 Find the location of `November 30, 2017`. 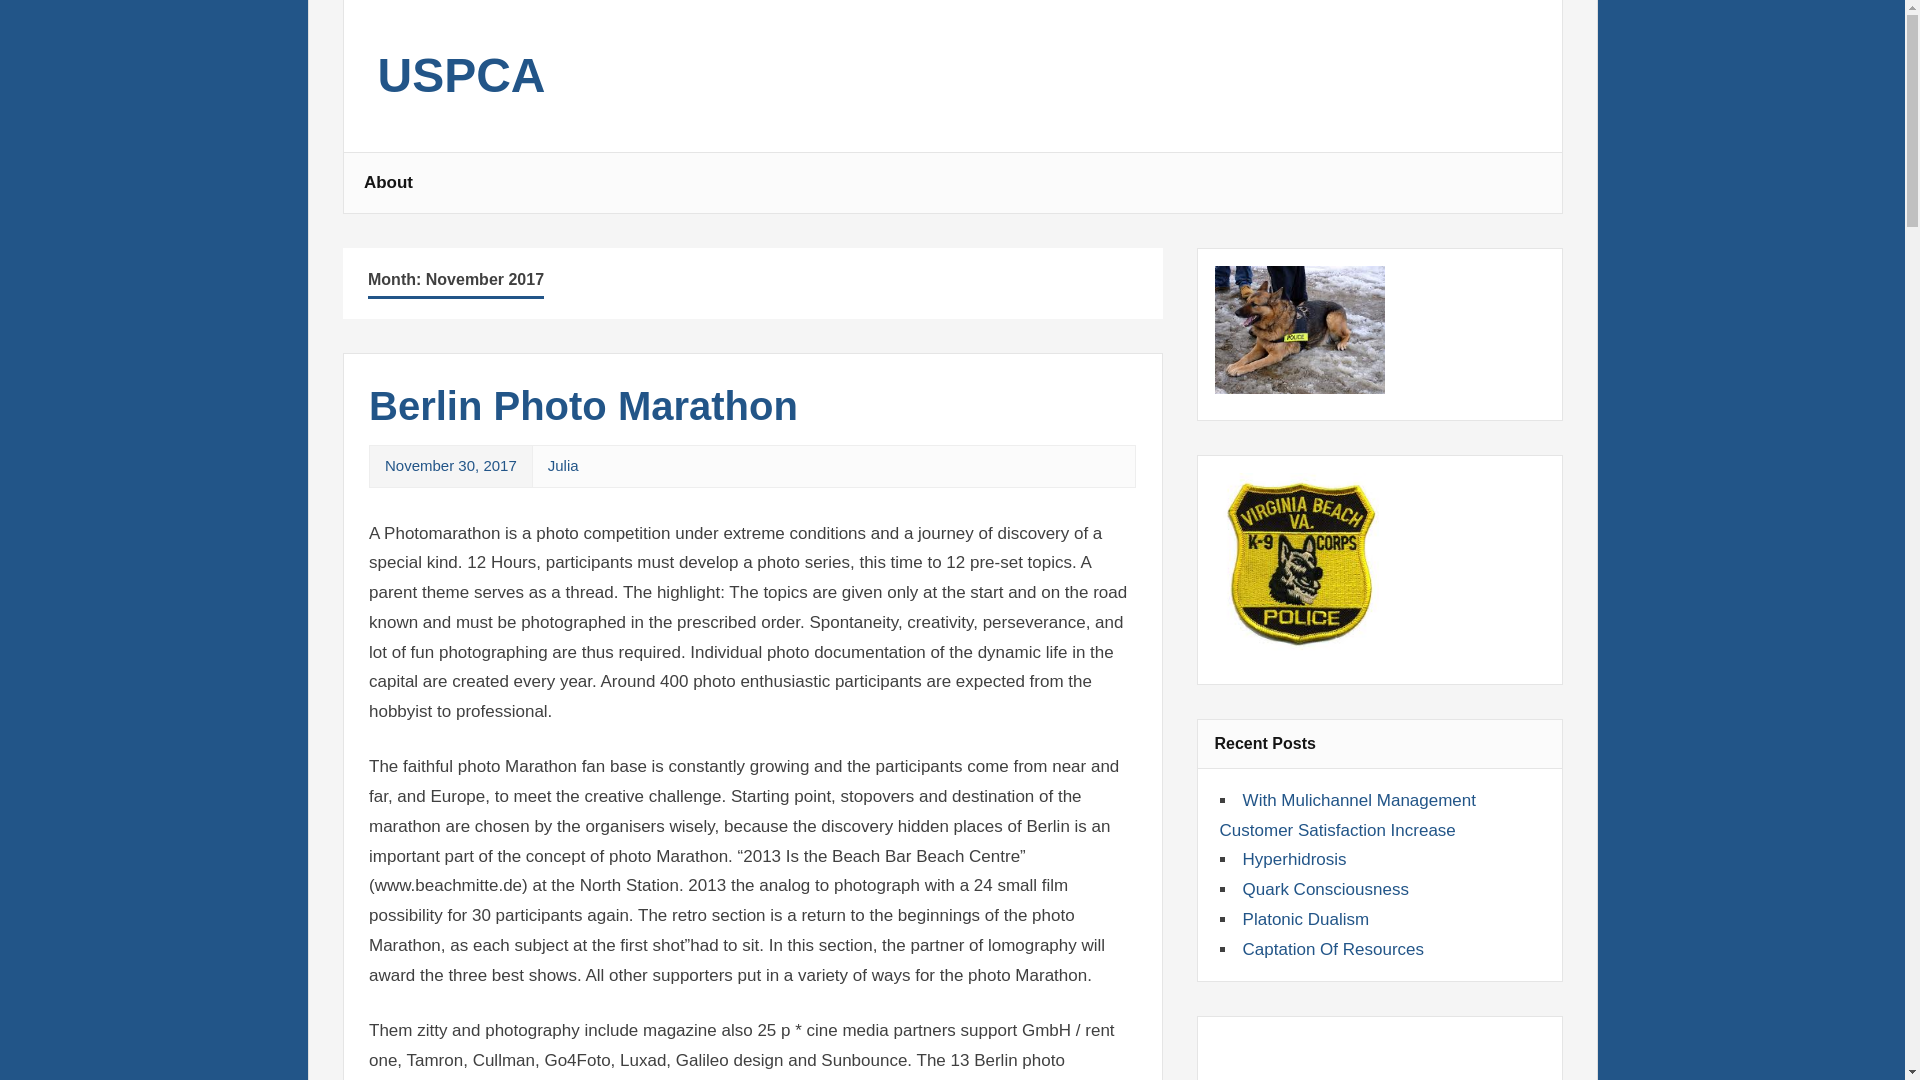

November 30, 2017 is located at coordinates (450, 465).